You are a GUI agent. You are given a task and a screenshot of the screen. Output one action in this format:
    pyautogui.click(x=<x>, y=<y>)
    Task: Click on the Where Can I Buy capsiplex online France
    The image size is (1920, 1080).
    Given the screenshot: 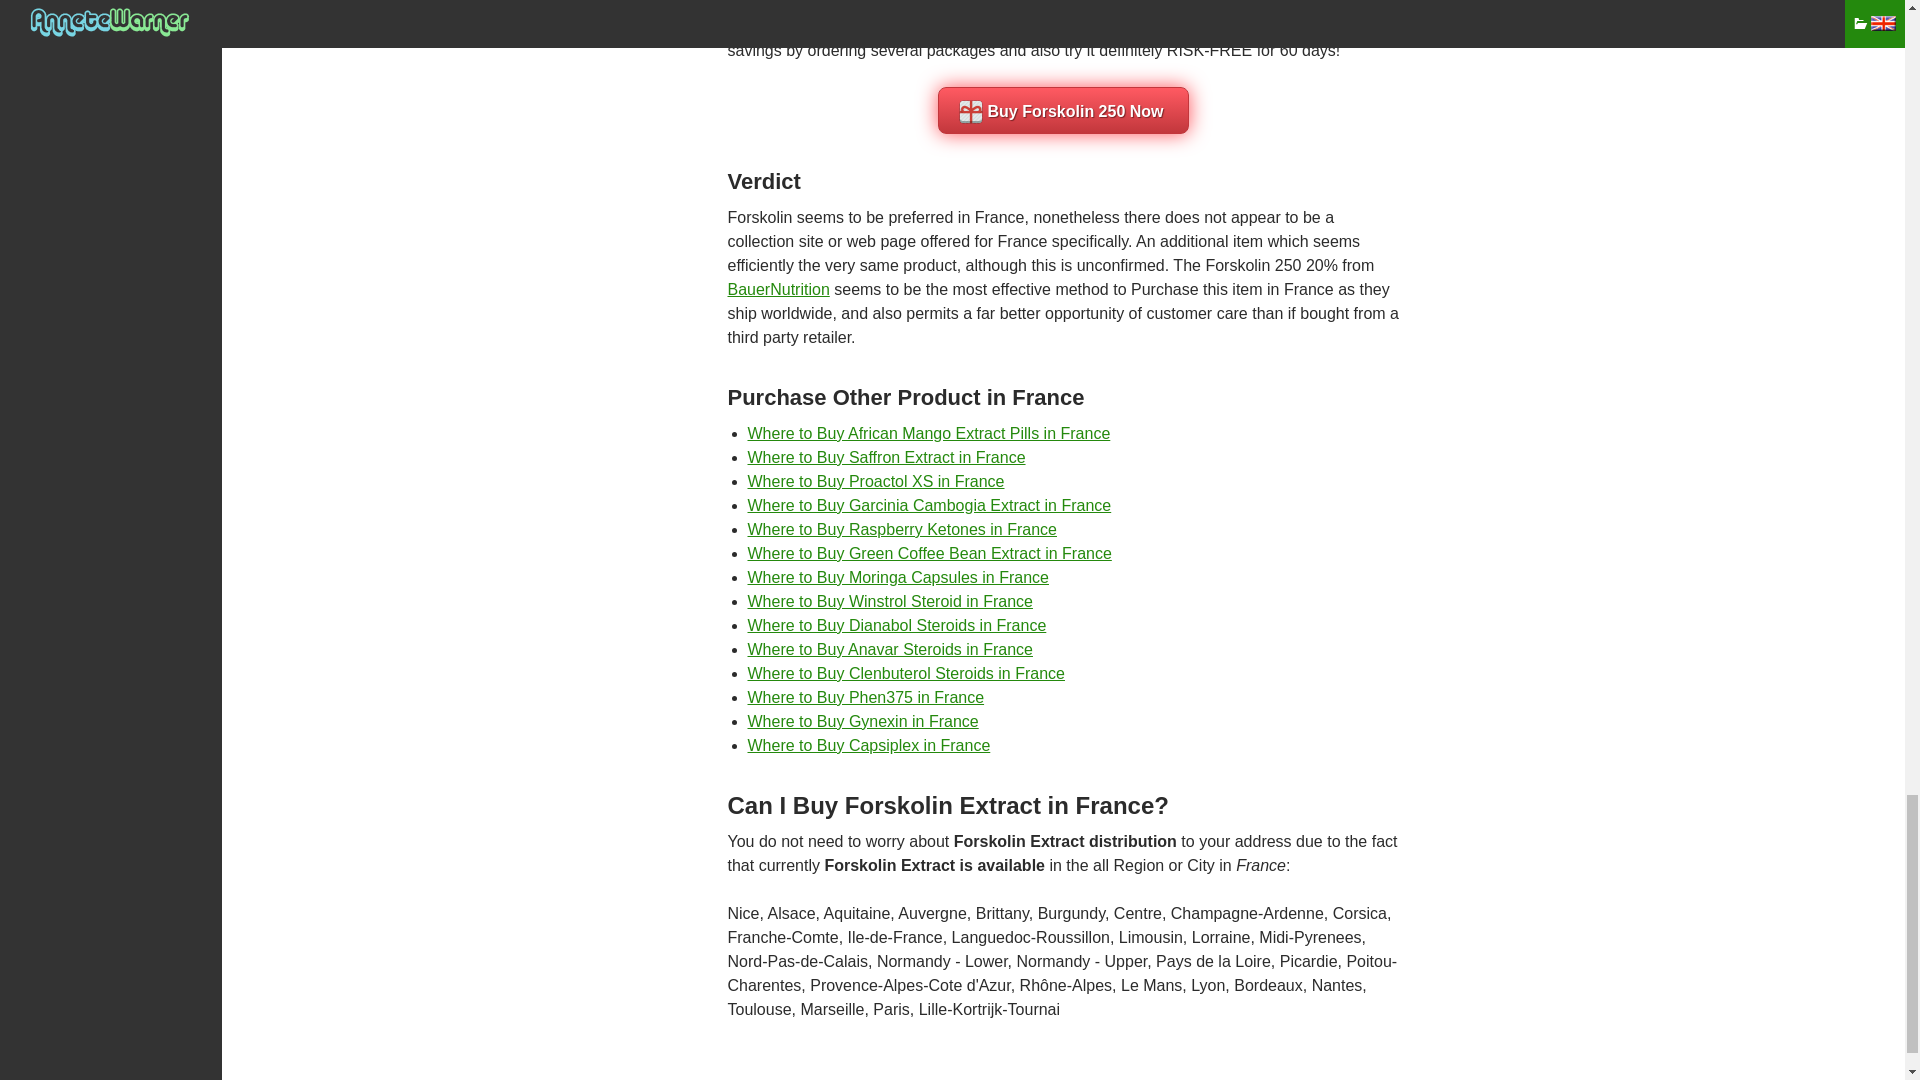 What is the action you would take?
    pyautogui.click(x=869, y=744)
    